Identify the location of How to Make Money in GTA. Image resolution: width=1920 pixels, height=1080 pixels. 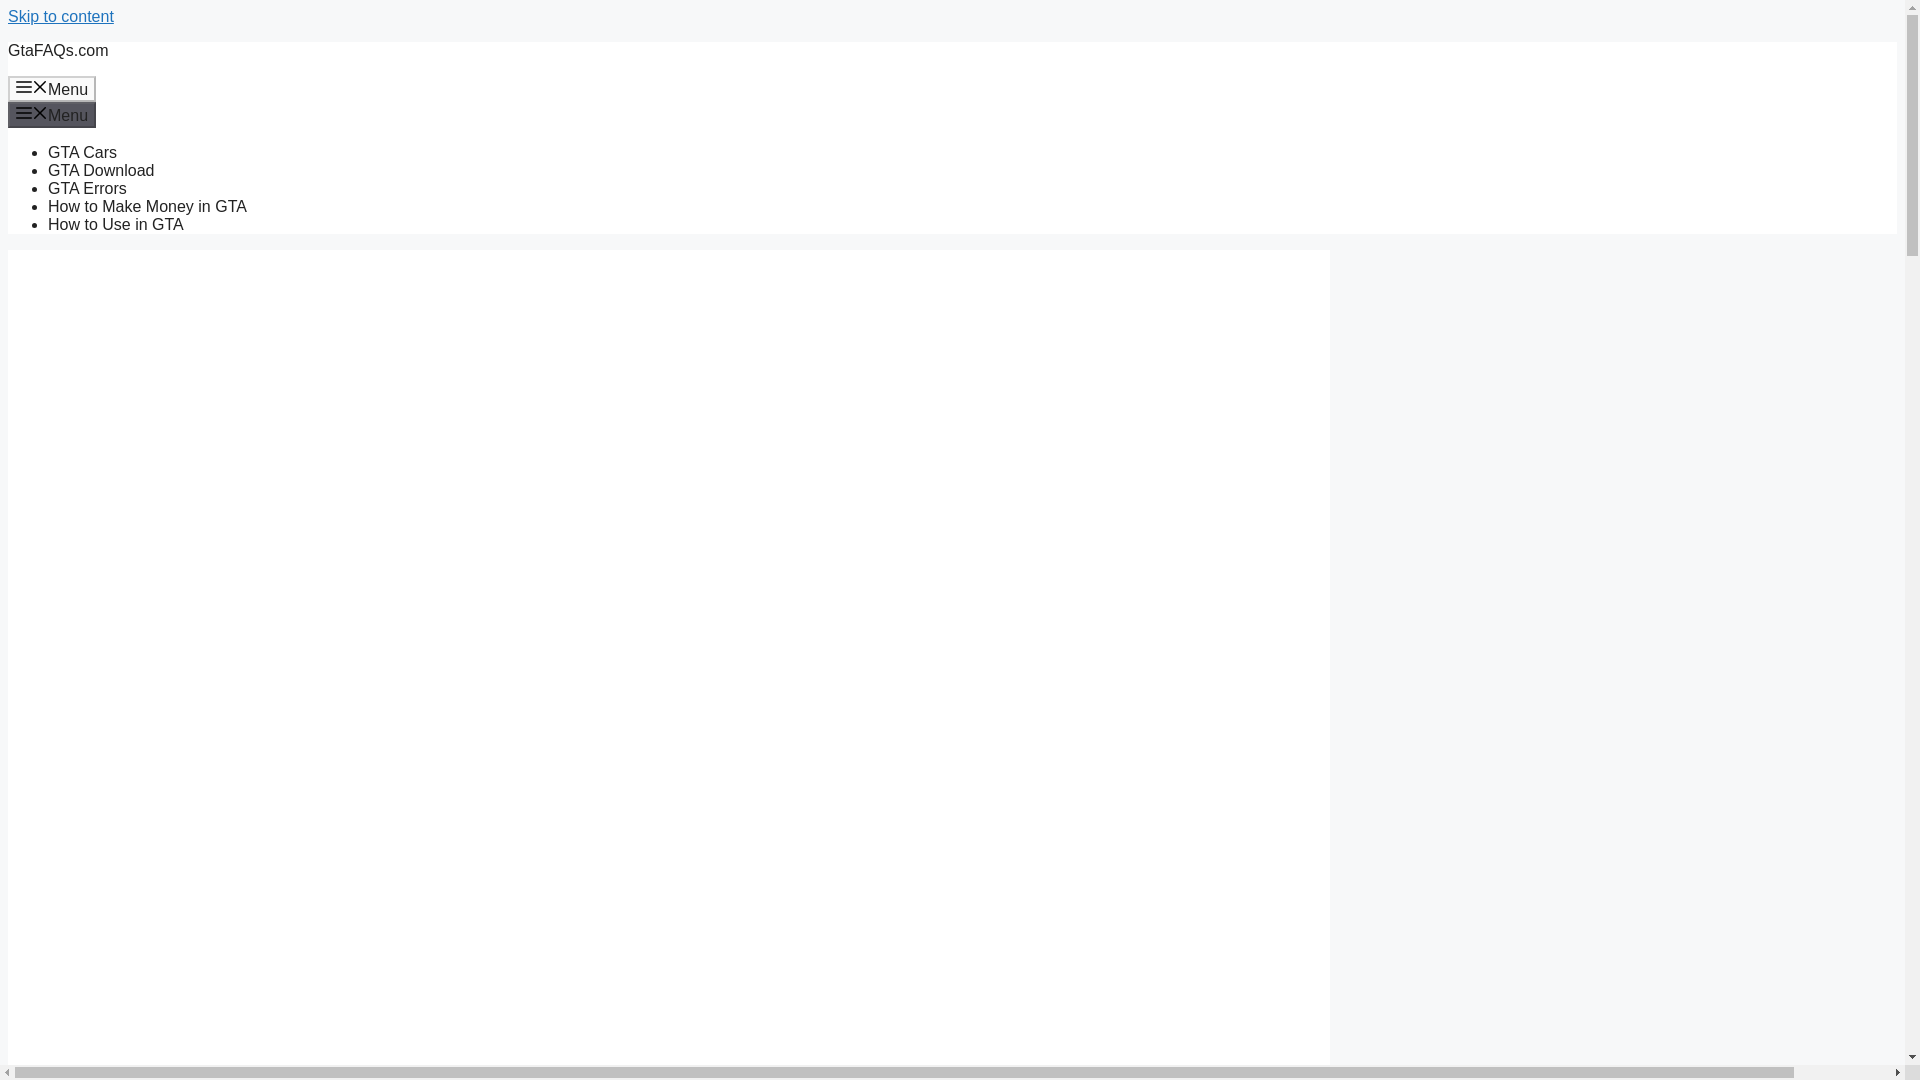
(148, 206).